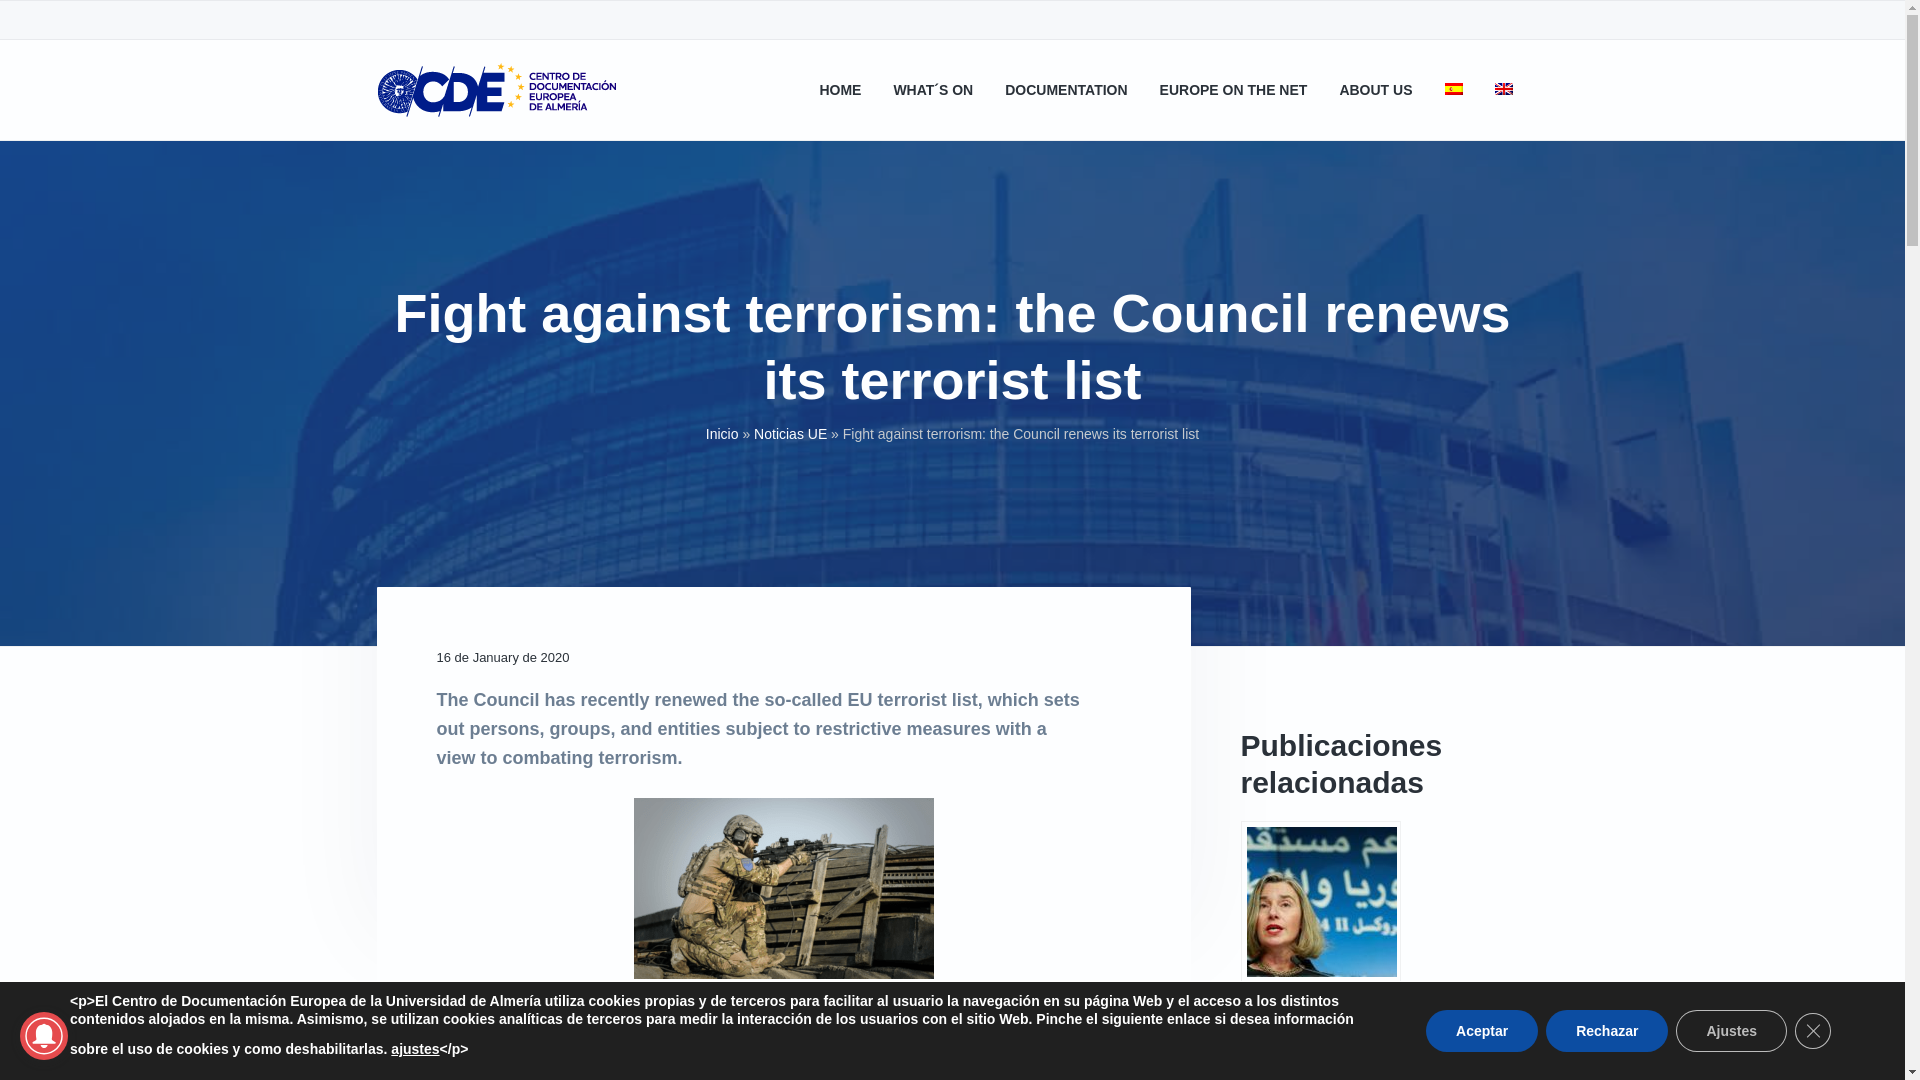 The width and height of the screenshot is (1920, 1080). I want to click on HOME, so click(840, 90).